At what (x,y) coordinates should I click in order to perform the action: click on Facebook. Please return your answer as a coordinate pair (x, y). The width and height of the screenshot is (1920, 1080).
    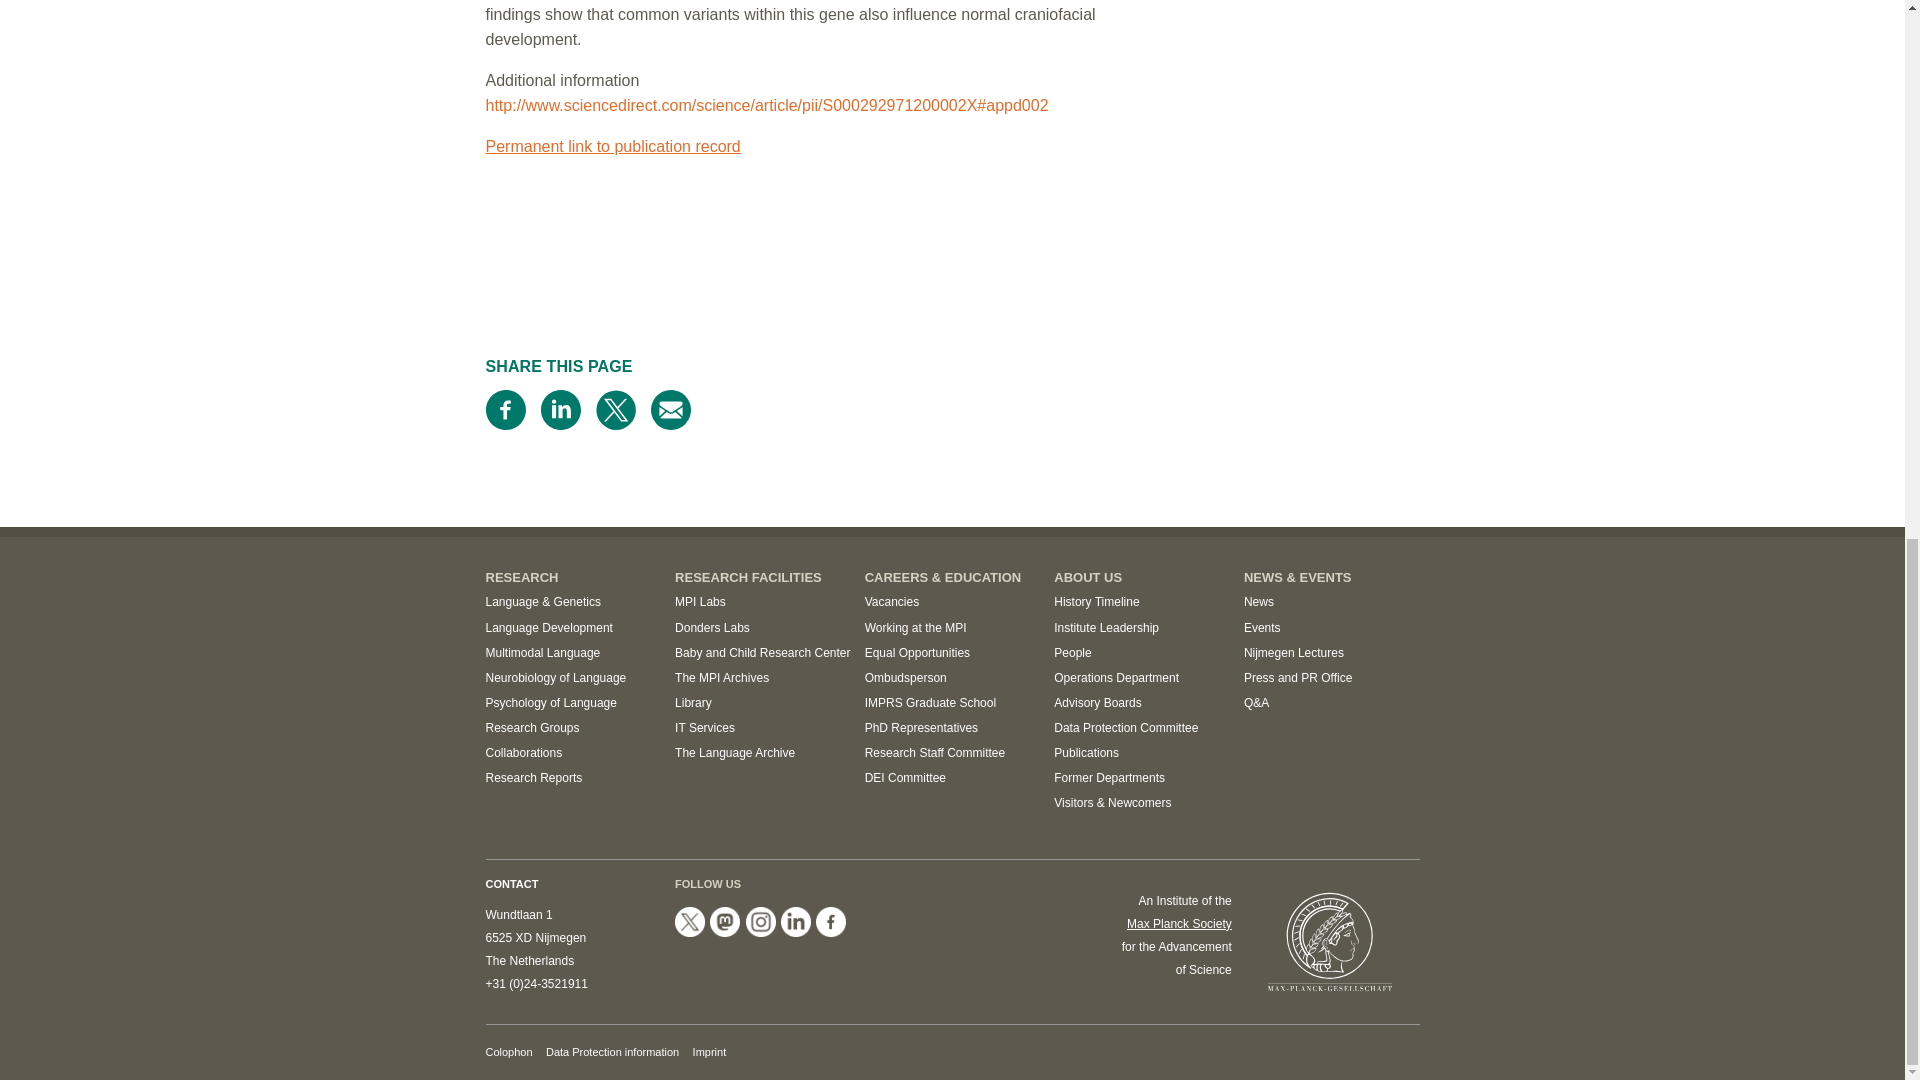
    Looking at the image, I should click on (506, 409).